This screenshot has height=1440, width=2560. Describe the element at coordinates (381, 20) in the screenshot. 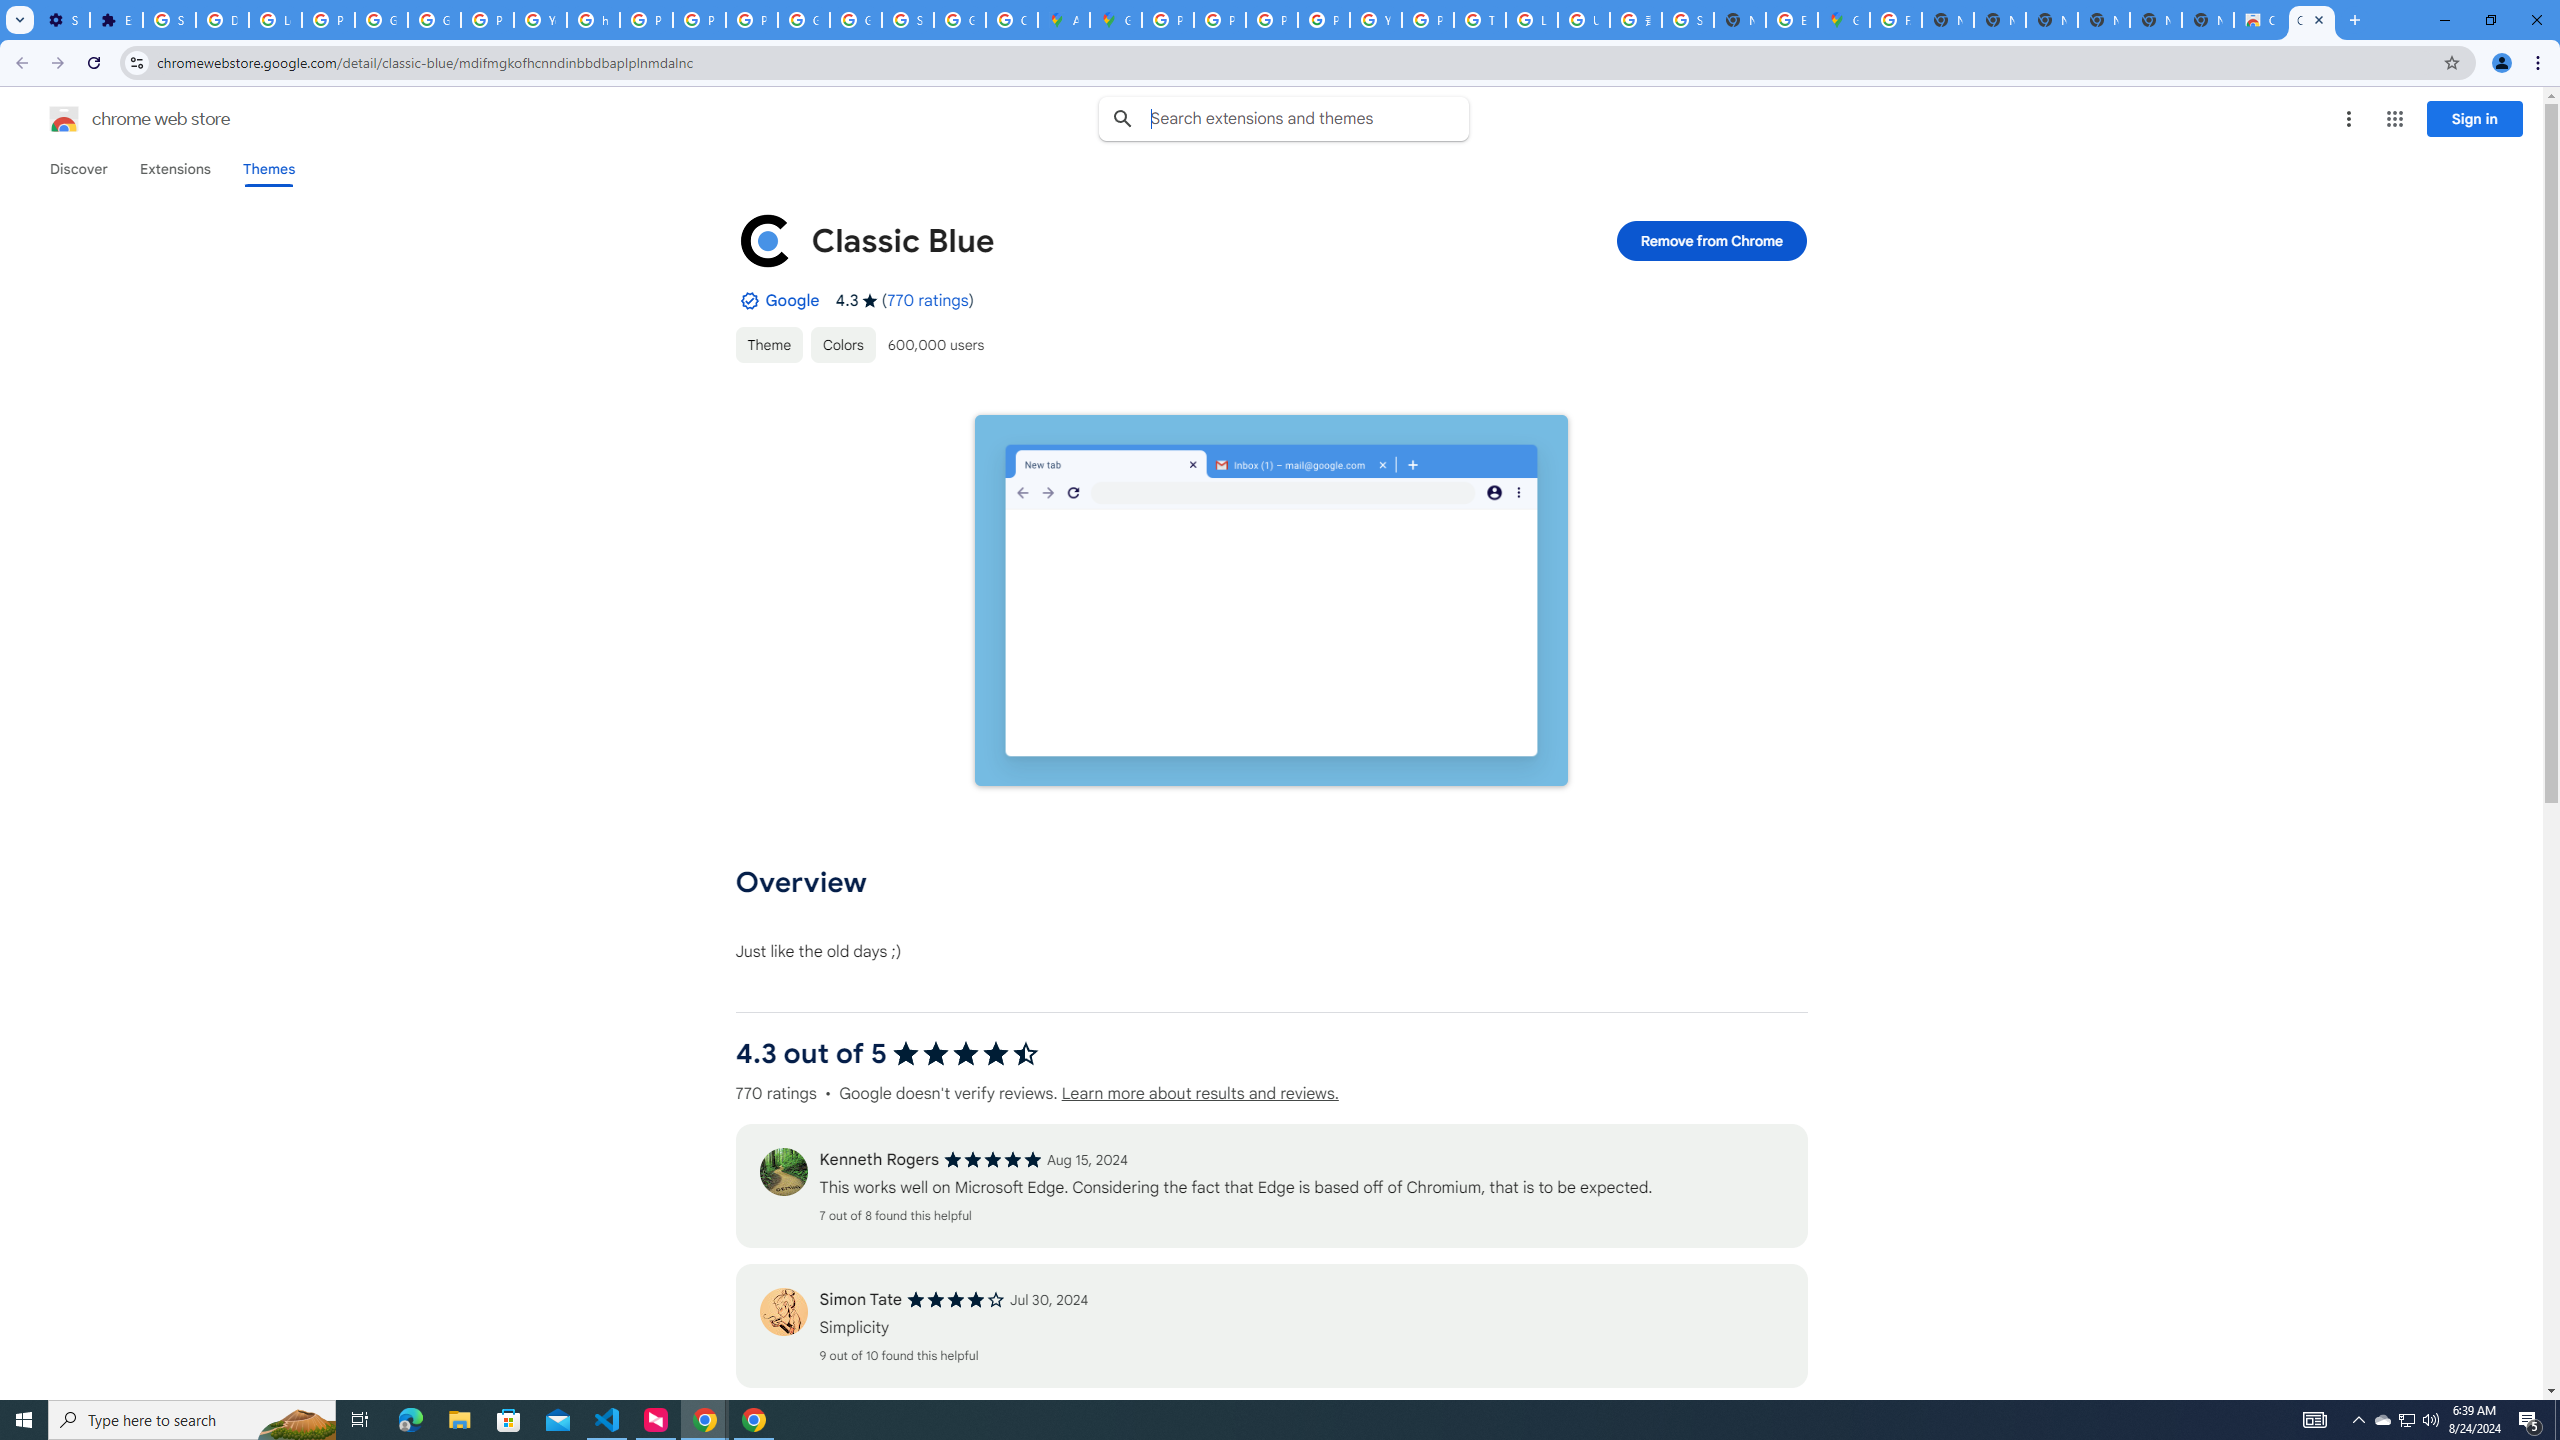

I see `Google Account Help` at that location.